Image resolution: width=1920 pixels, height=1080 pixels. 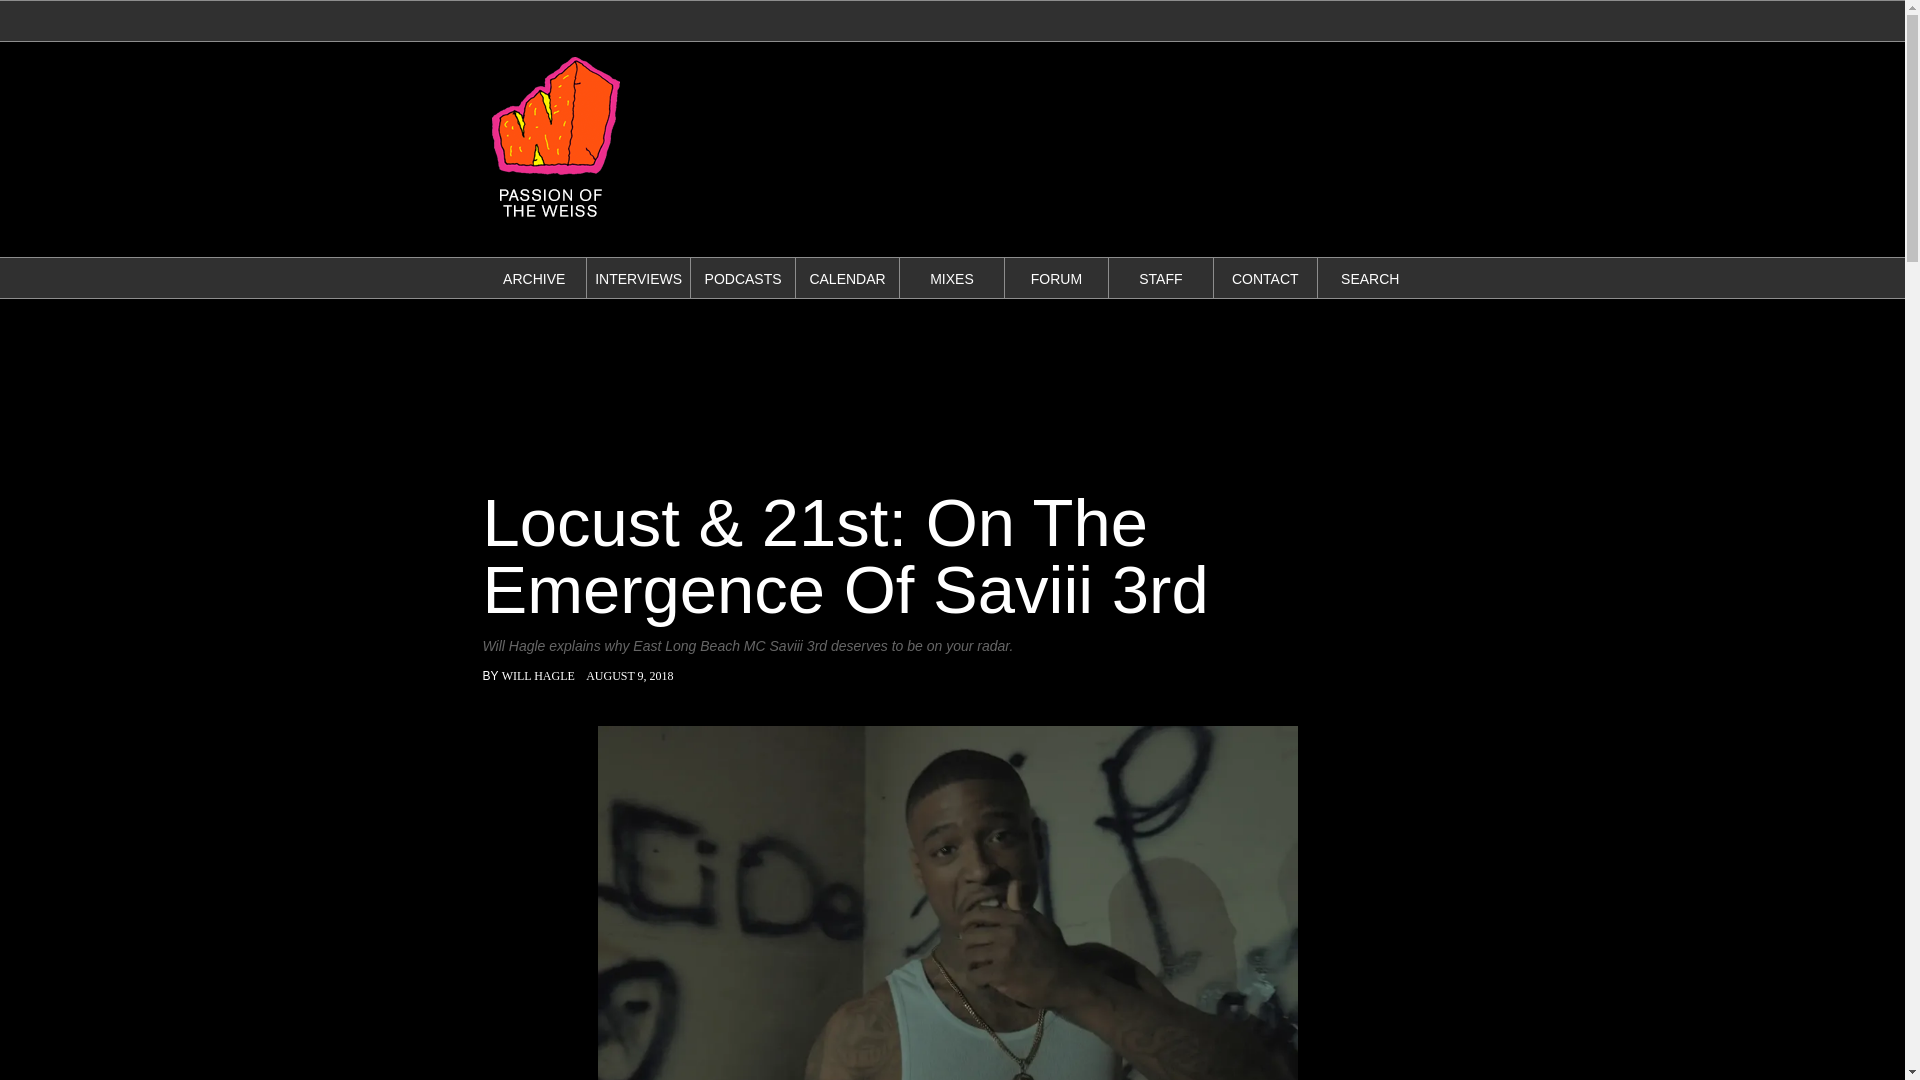 I want to click on ARCHIVE, so click(x=534, y=279).